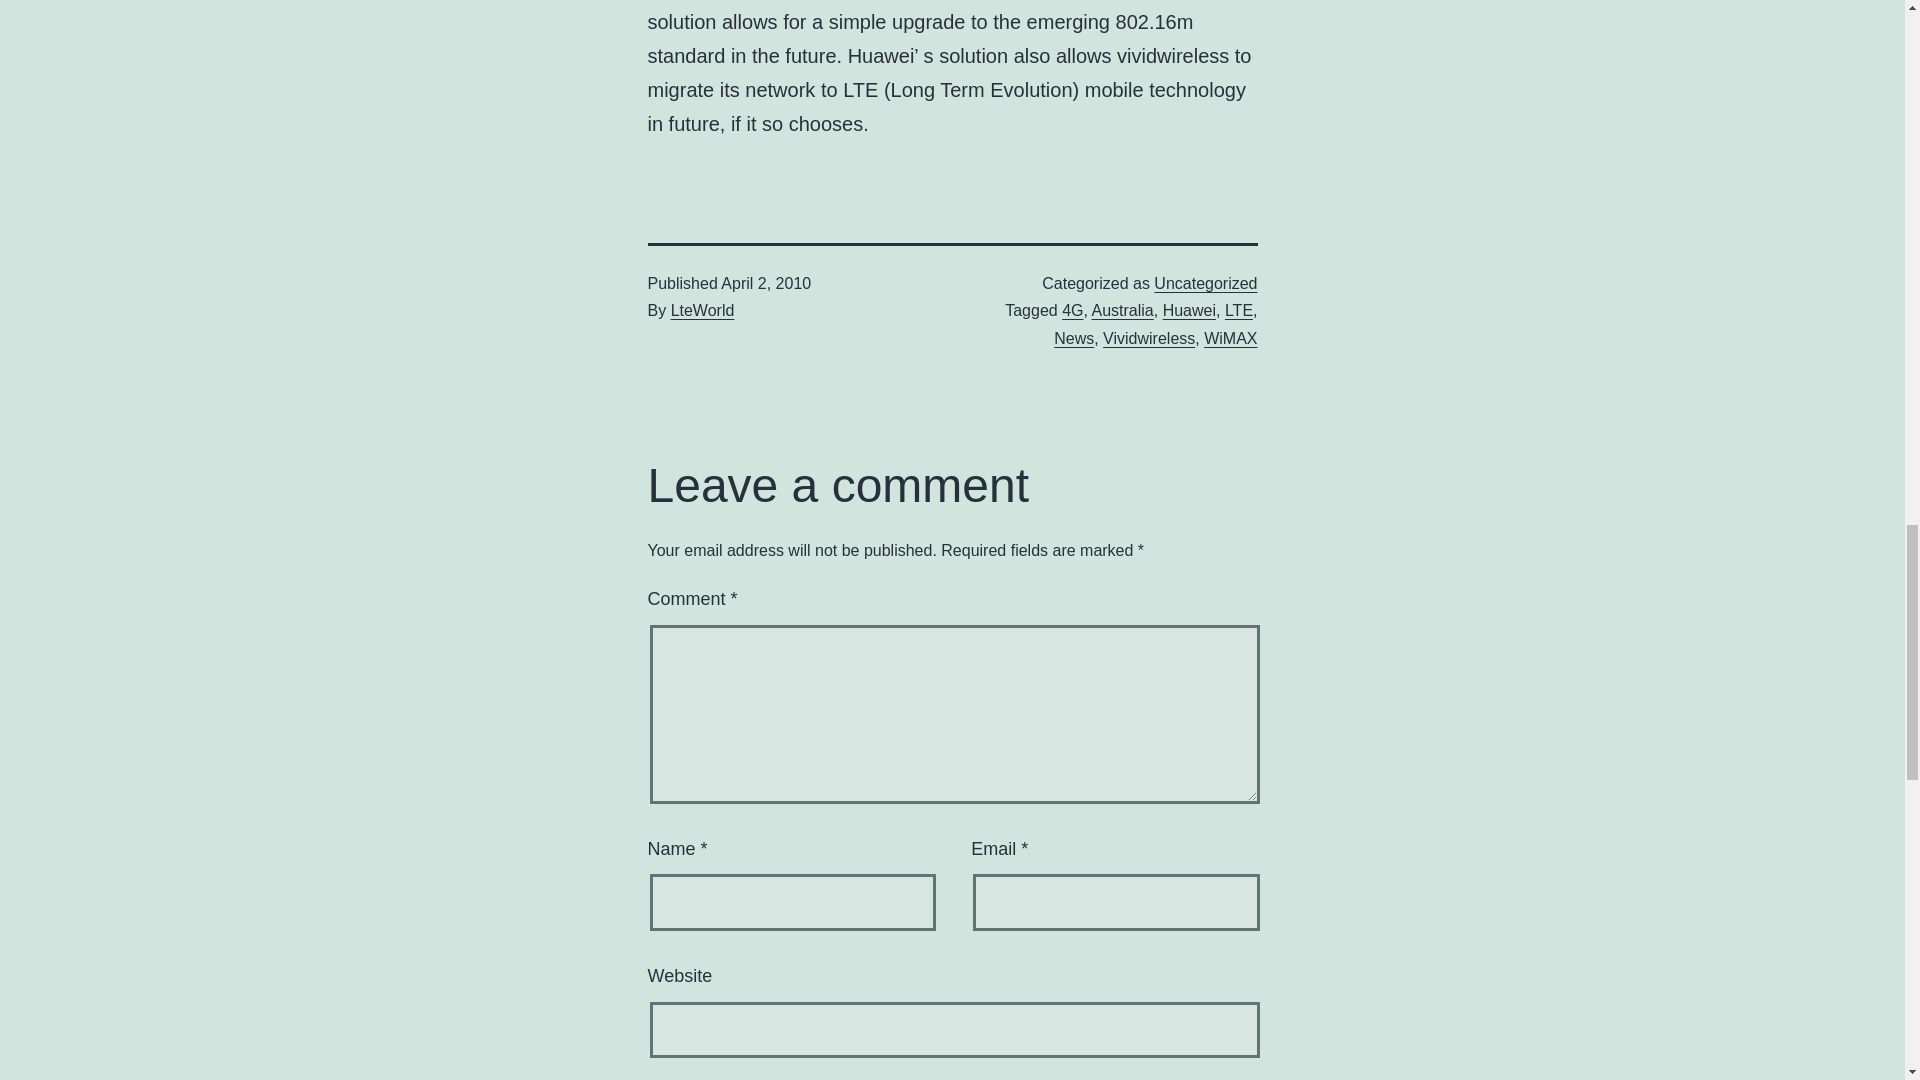 The width and height of the screenshot is (1920, 1080). I want to click on Vividwireless, so click(1148, 338).